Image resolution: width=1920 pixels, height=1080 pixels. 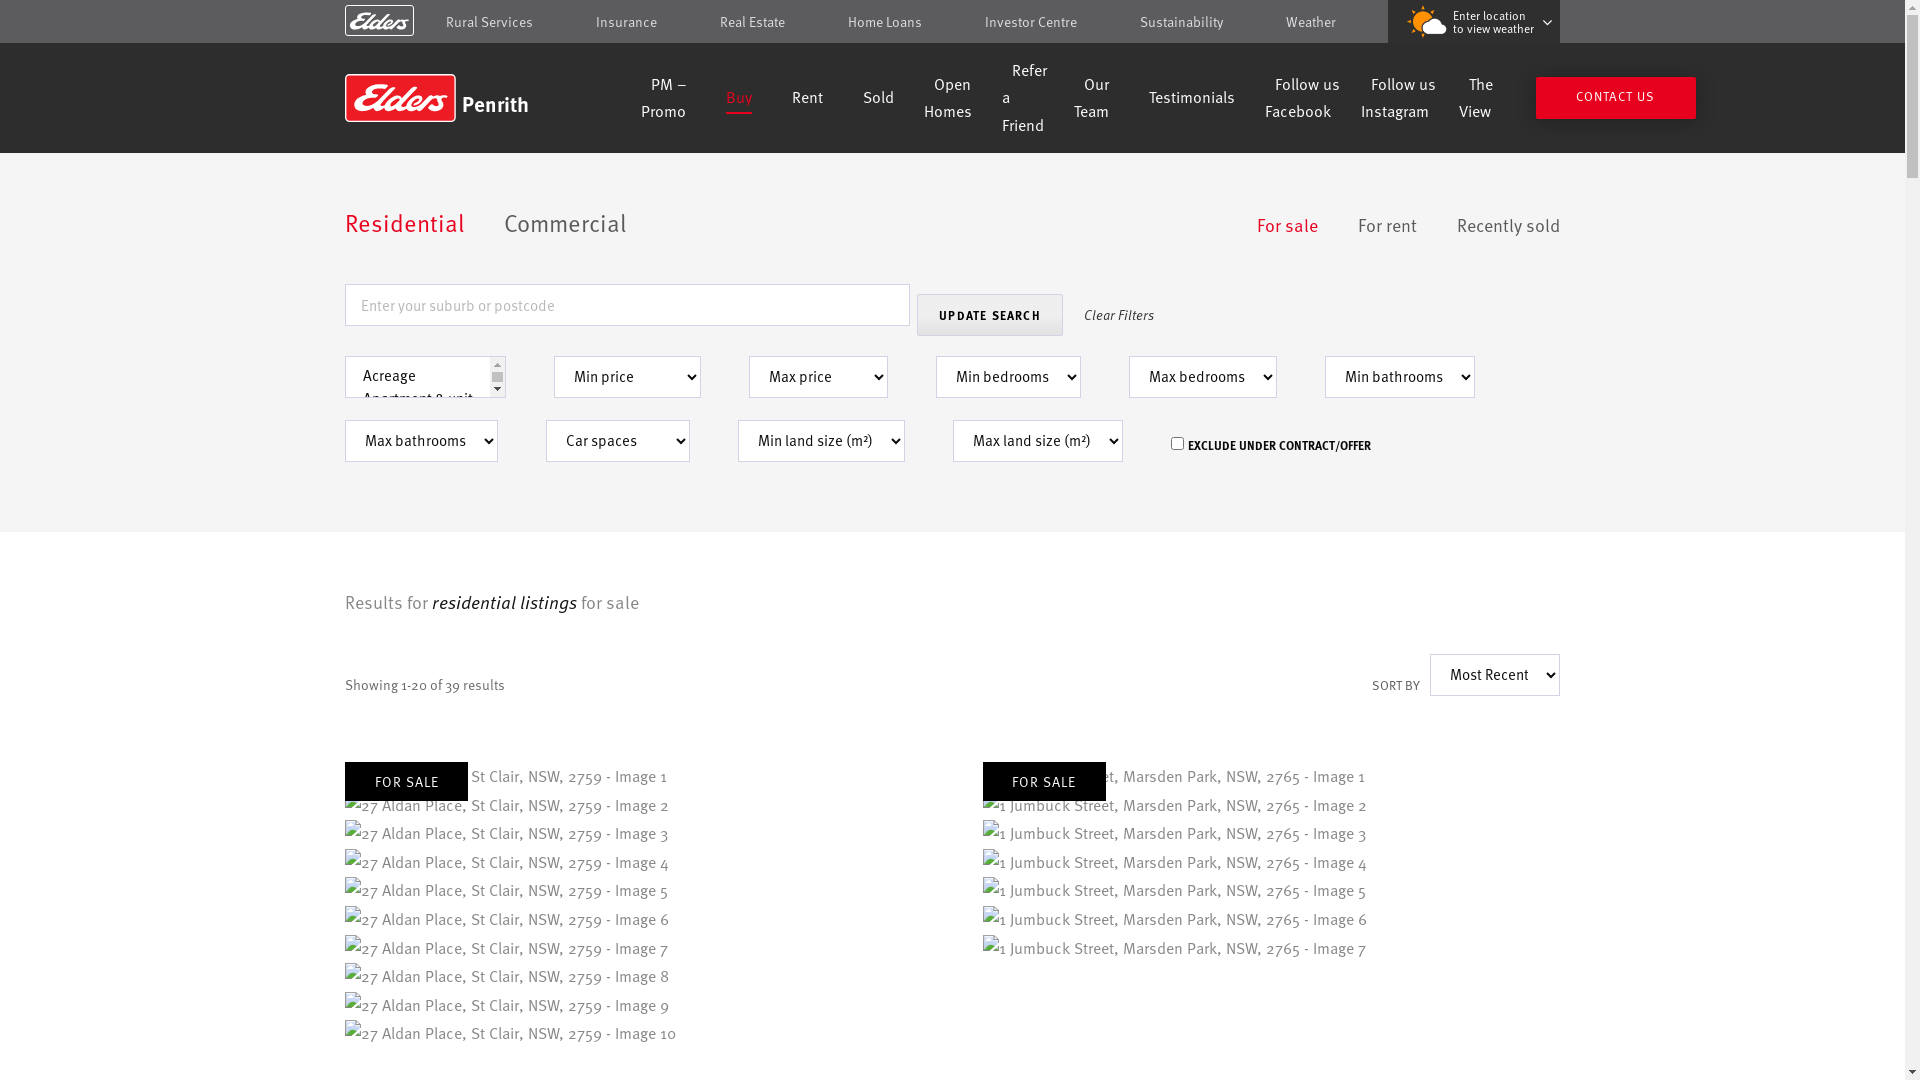 I want to click on Buy, so click(x=739, y=100).